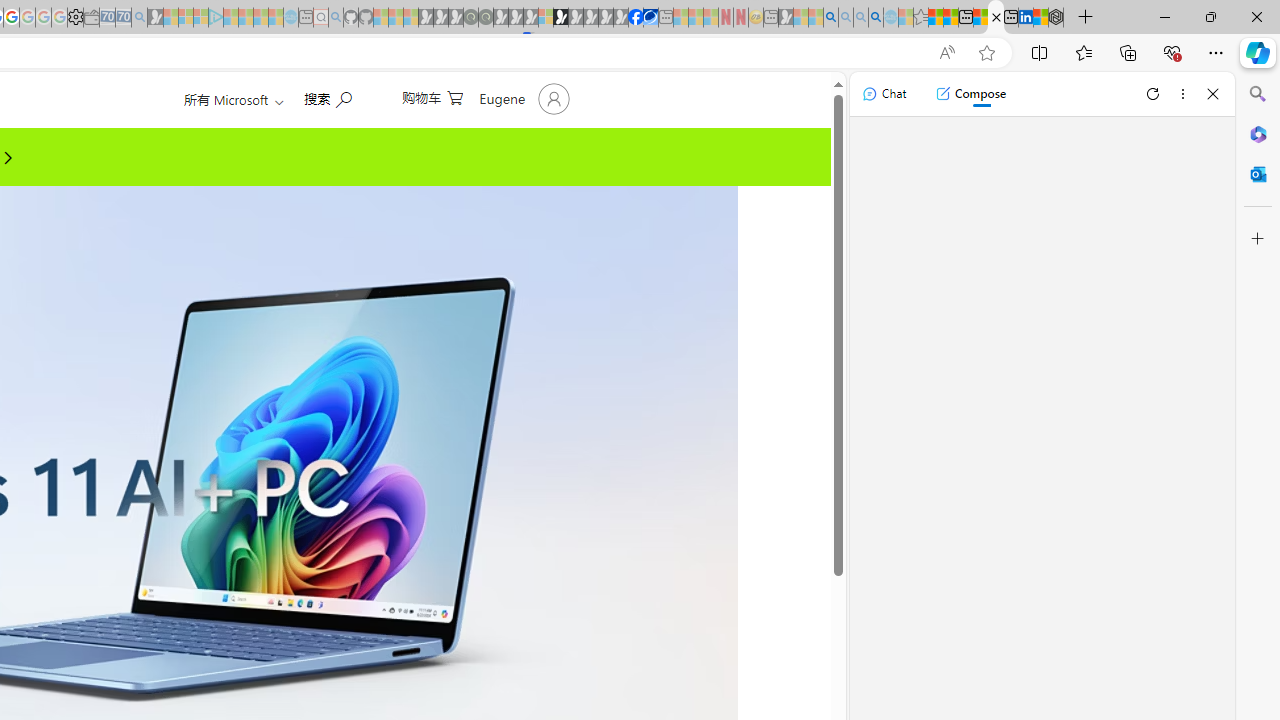 The height and width of the screenshot is (720, 1280). What do you see at coordinates (1025, 18) in the screenshot?
I see `LinkedIn` at bounding box center [1025, 18].